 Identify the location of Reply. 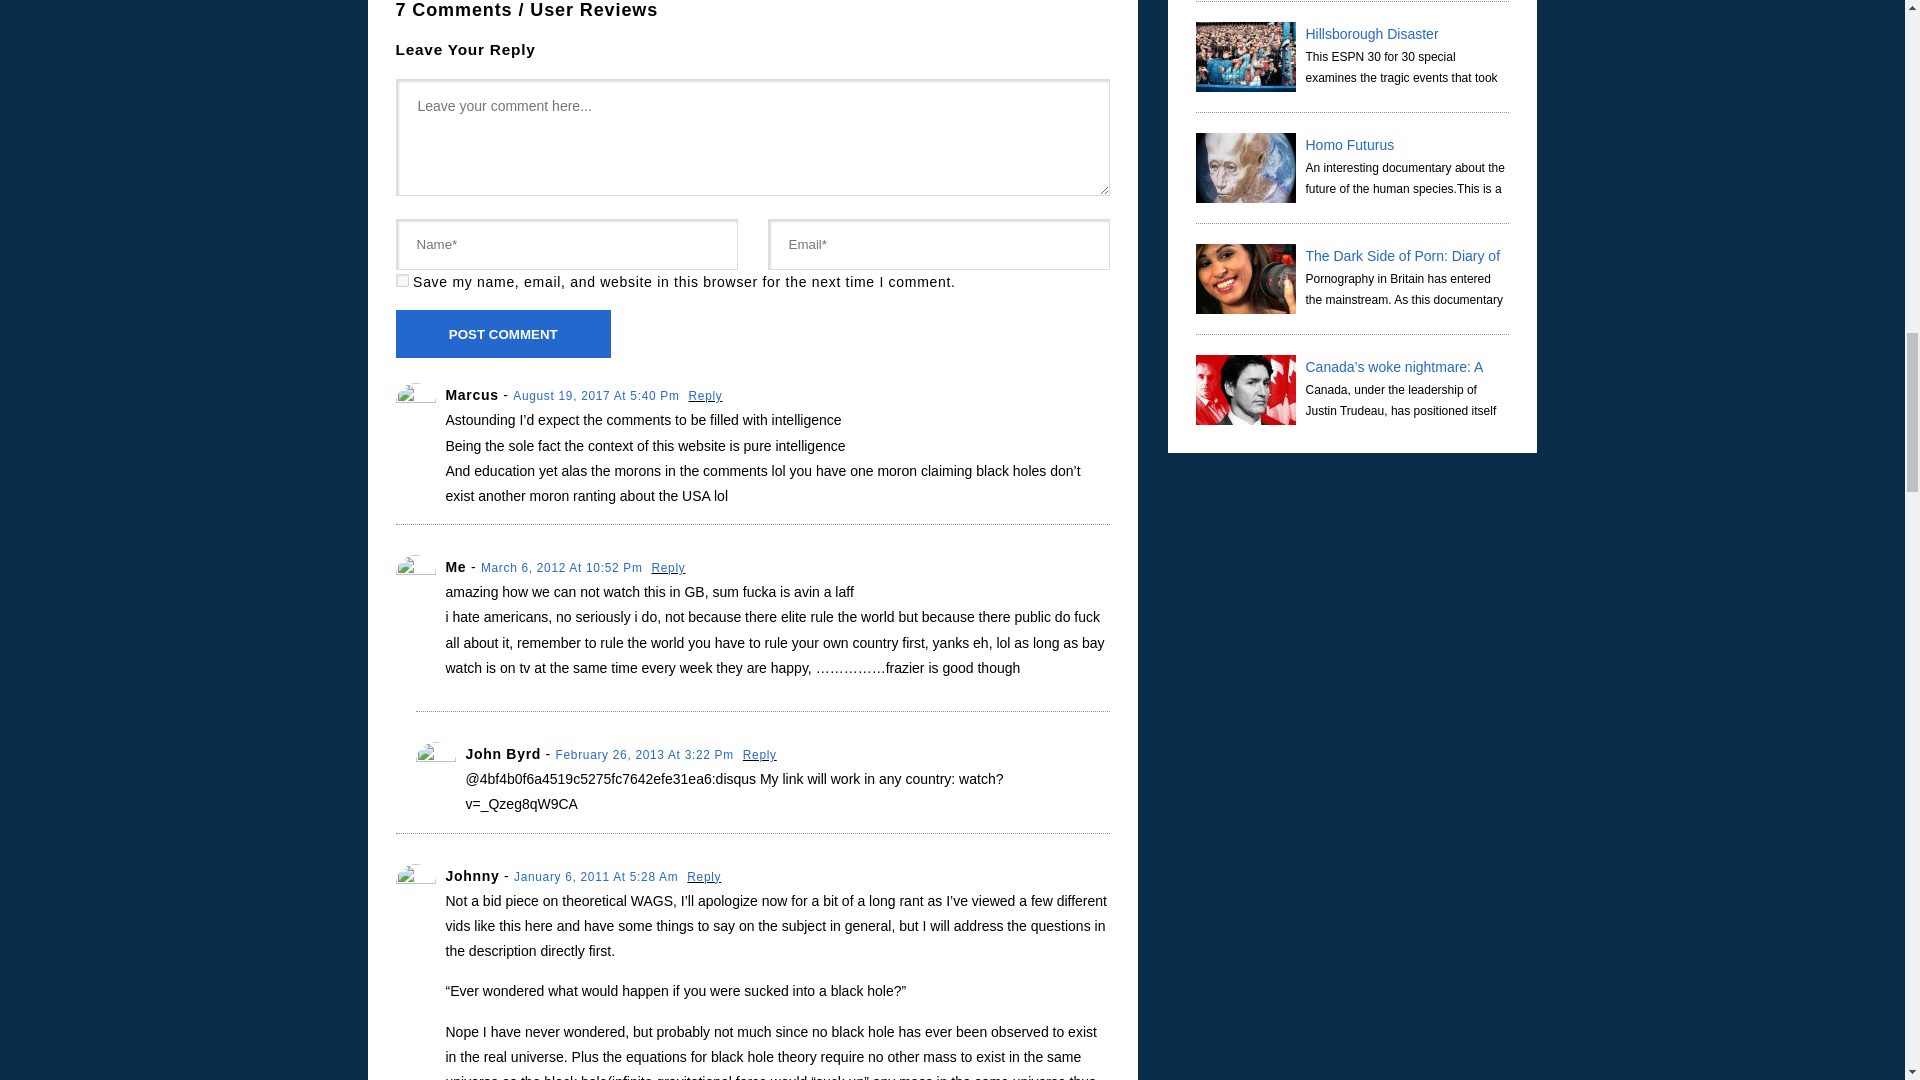
(706, 395).